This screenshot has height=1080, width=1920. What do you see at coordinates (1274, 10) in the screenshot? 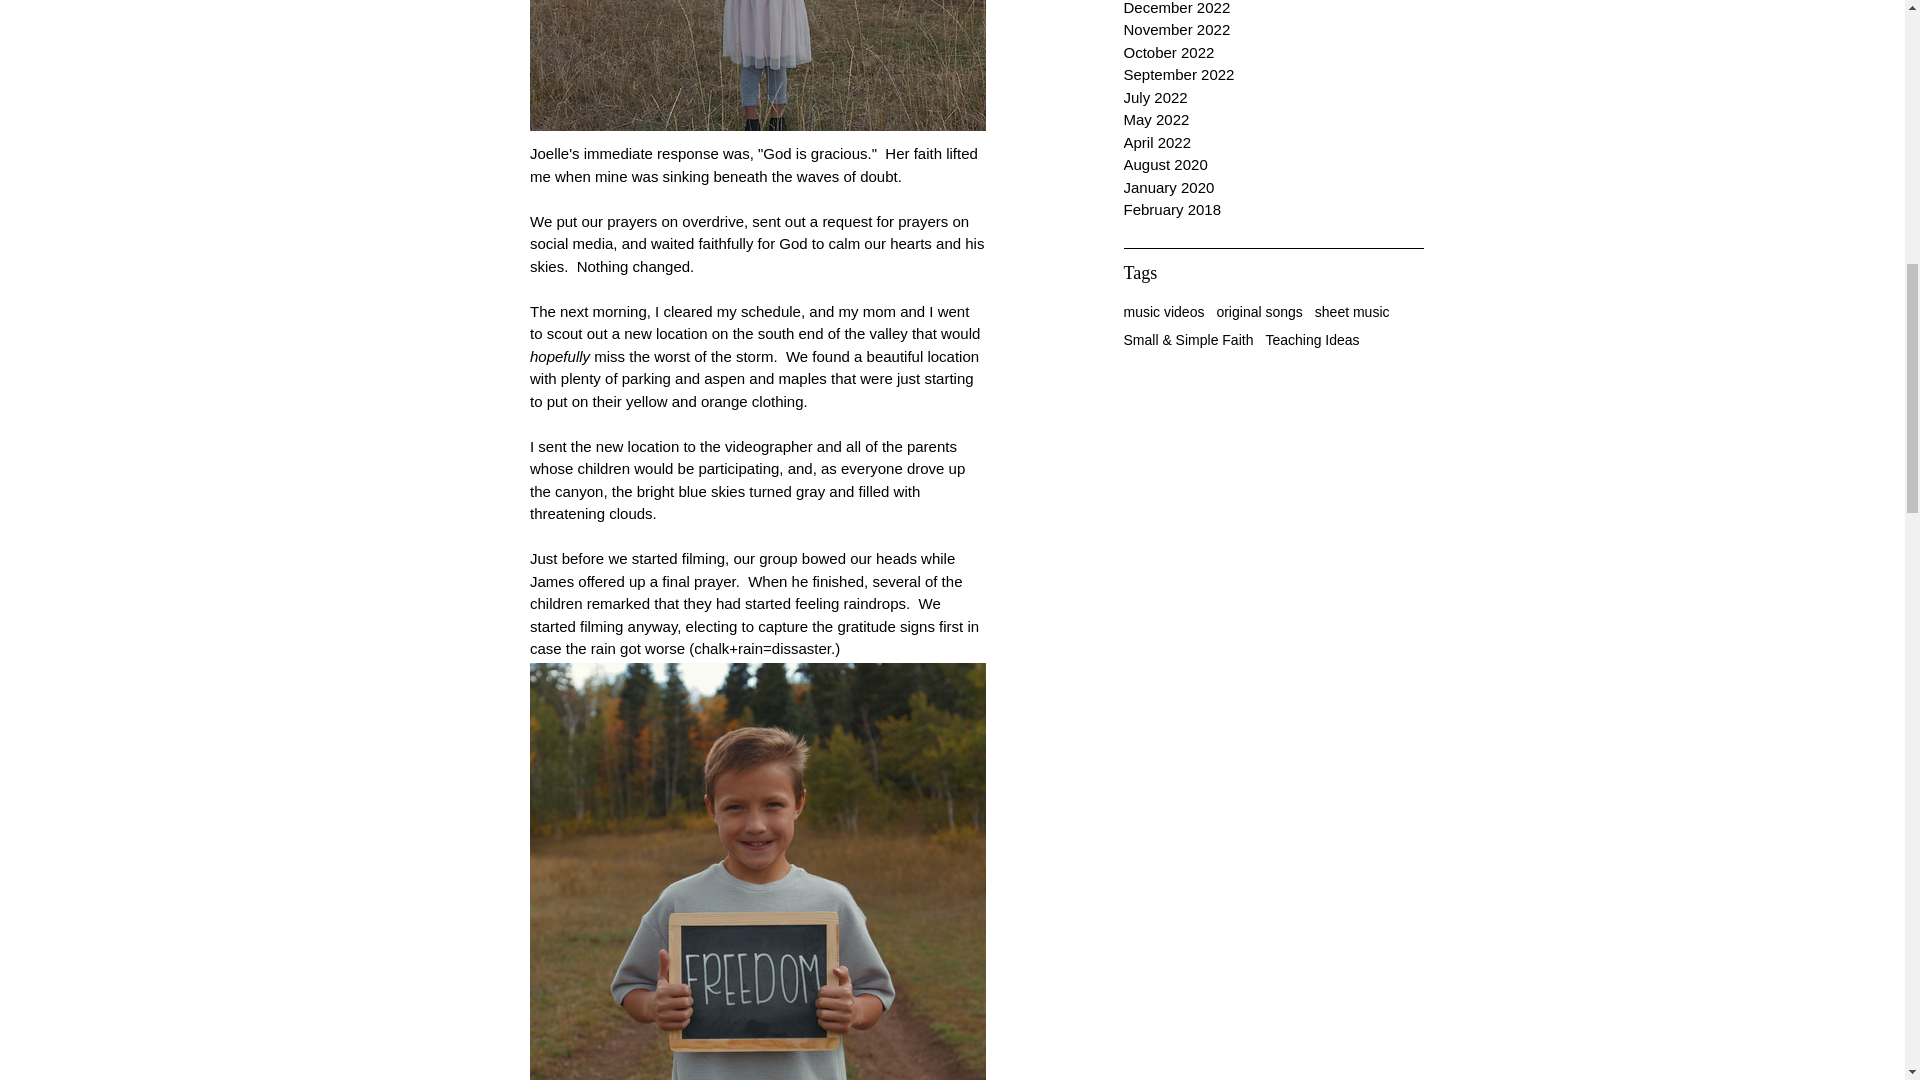
I see `December 2022` at bounding box center [1274, 10].